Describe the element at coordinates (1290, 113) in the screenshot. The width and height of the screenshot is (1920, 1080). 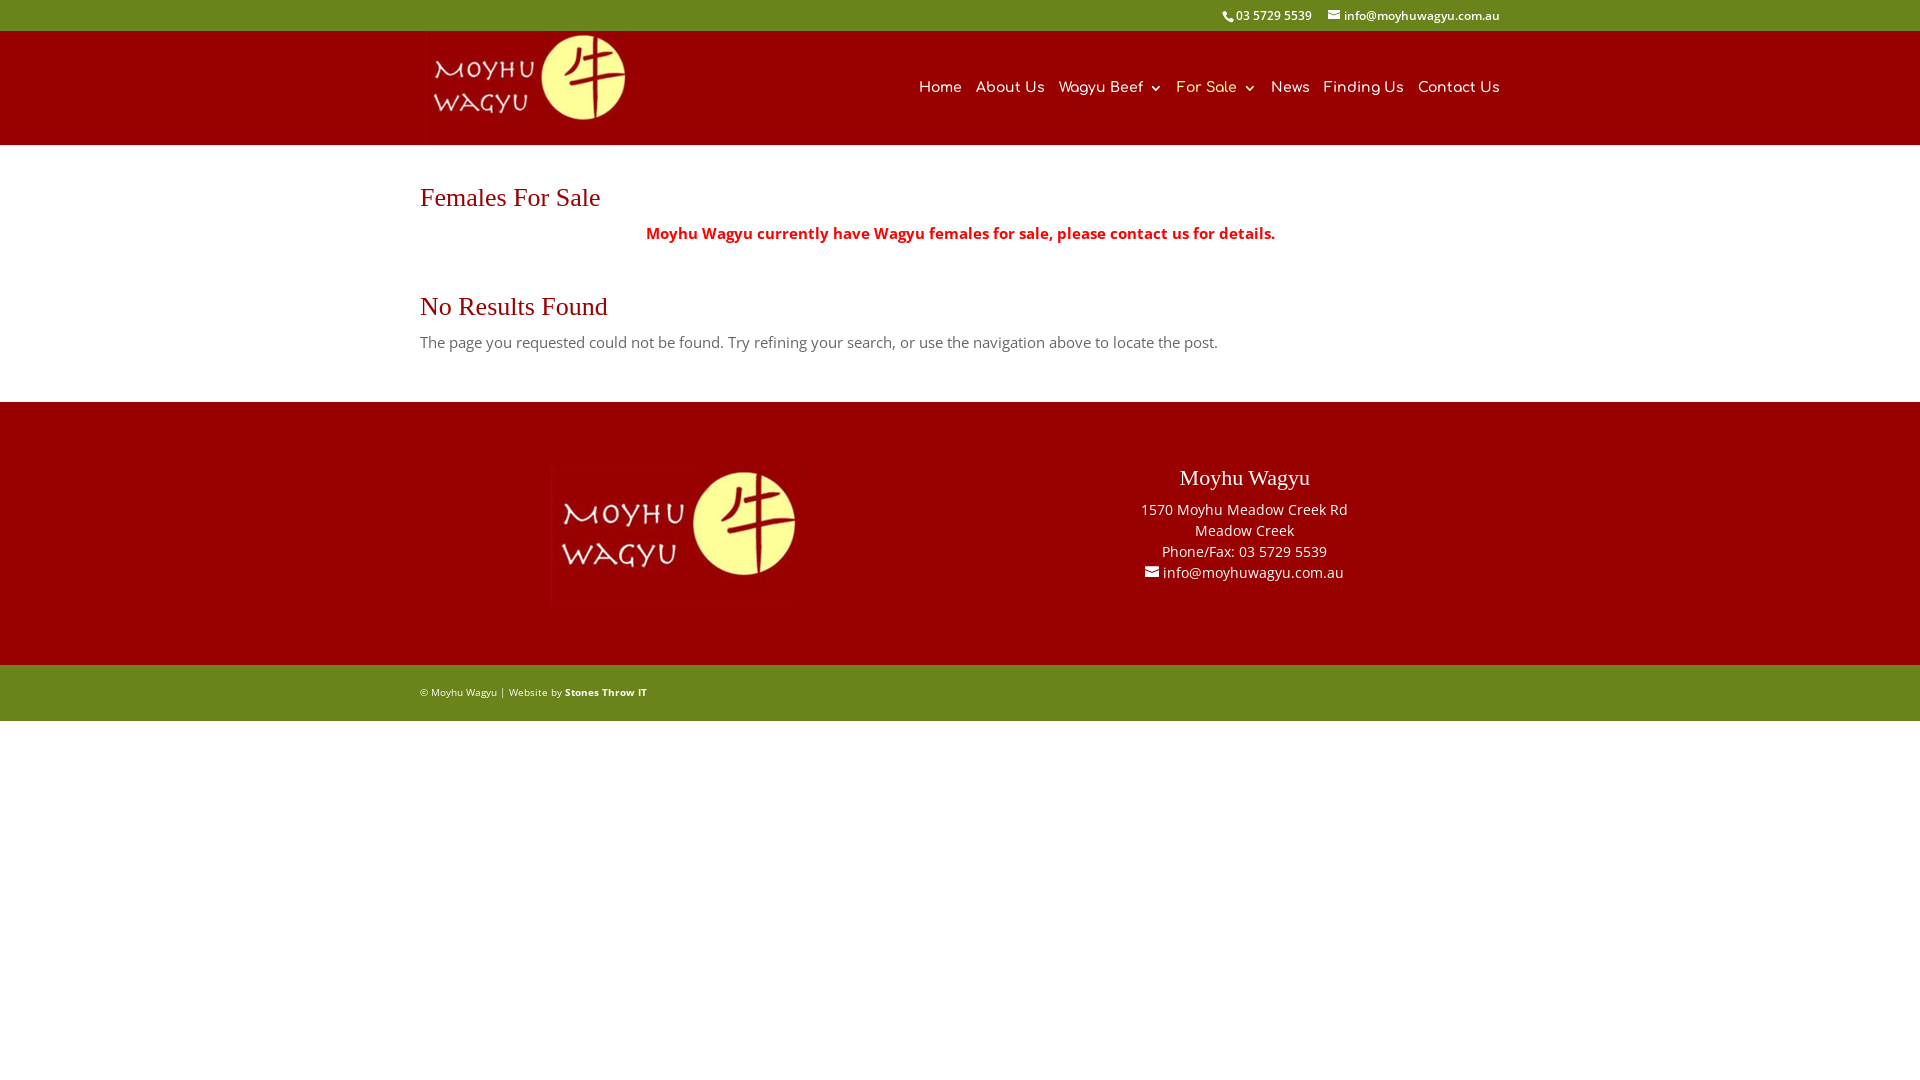
I see `News` at that location.